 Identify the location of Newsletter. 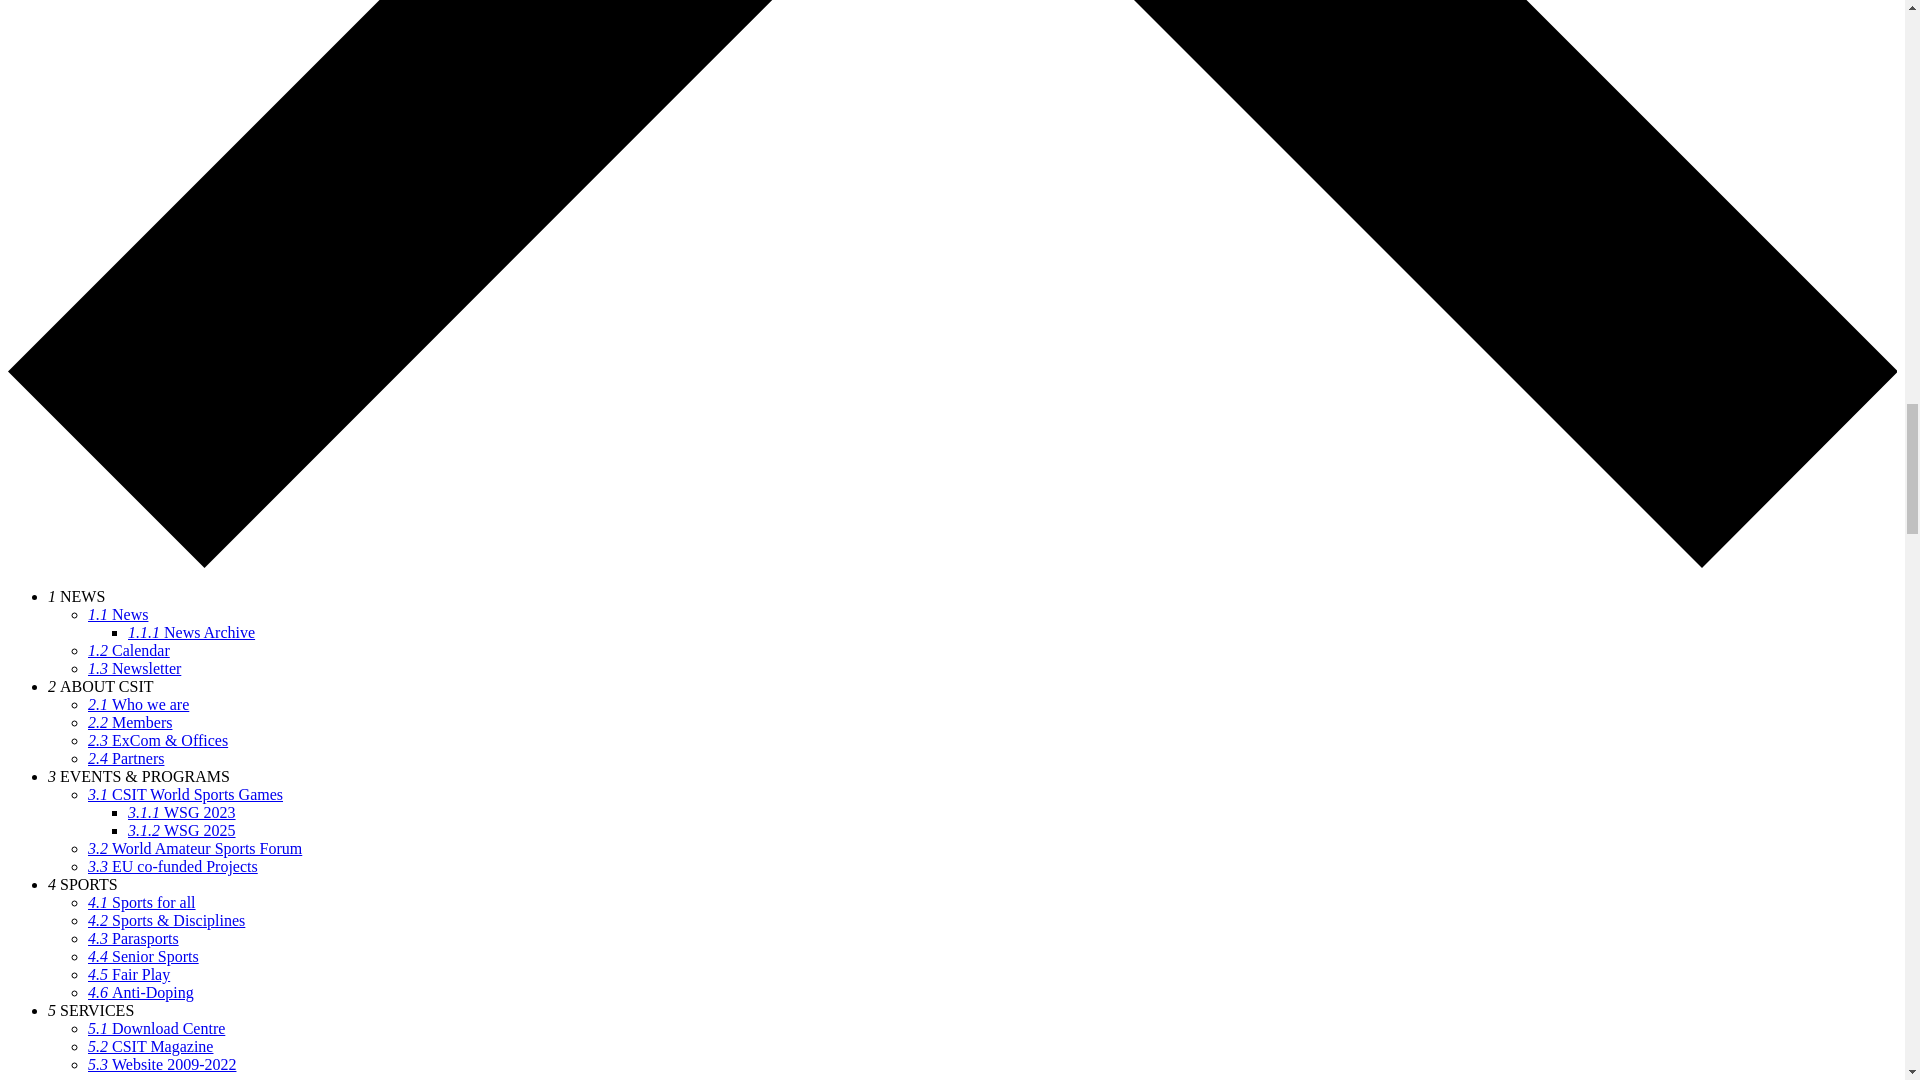
(134, 668).